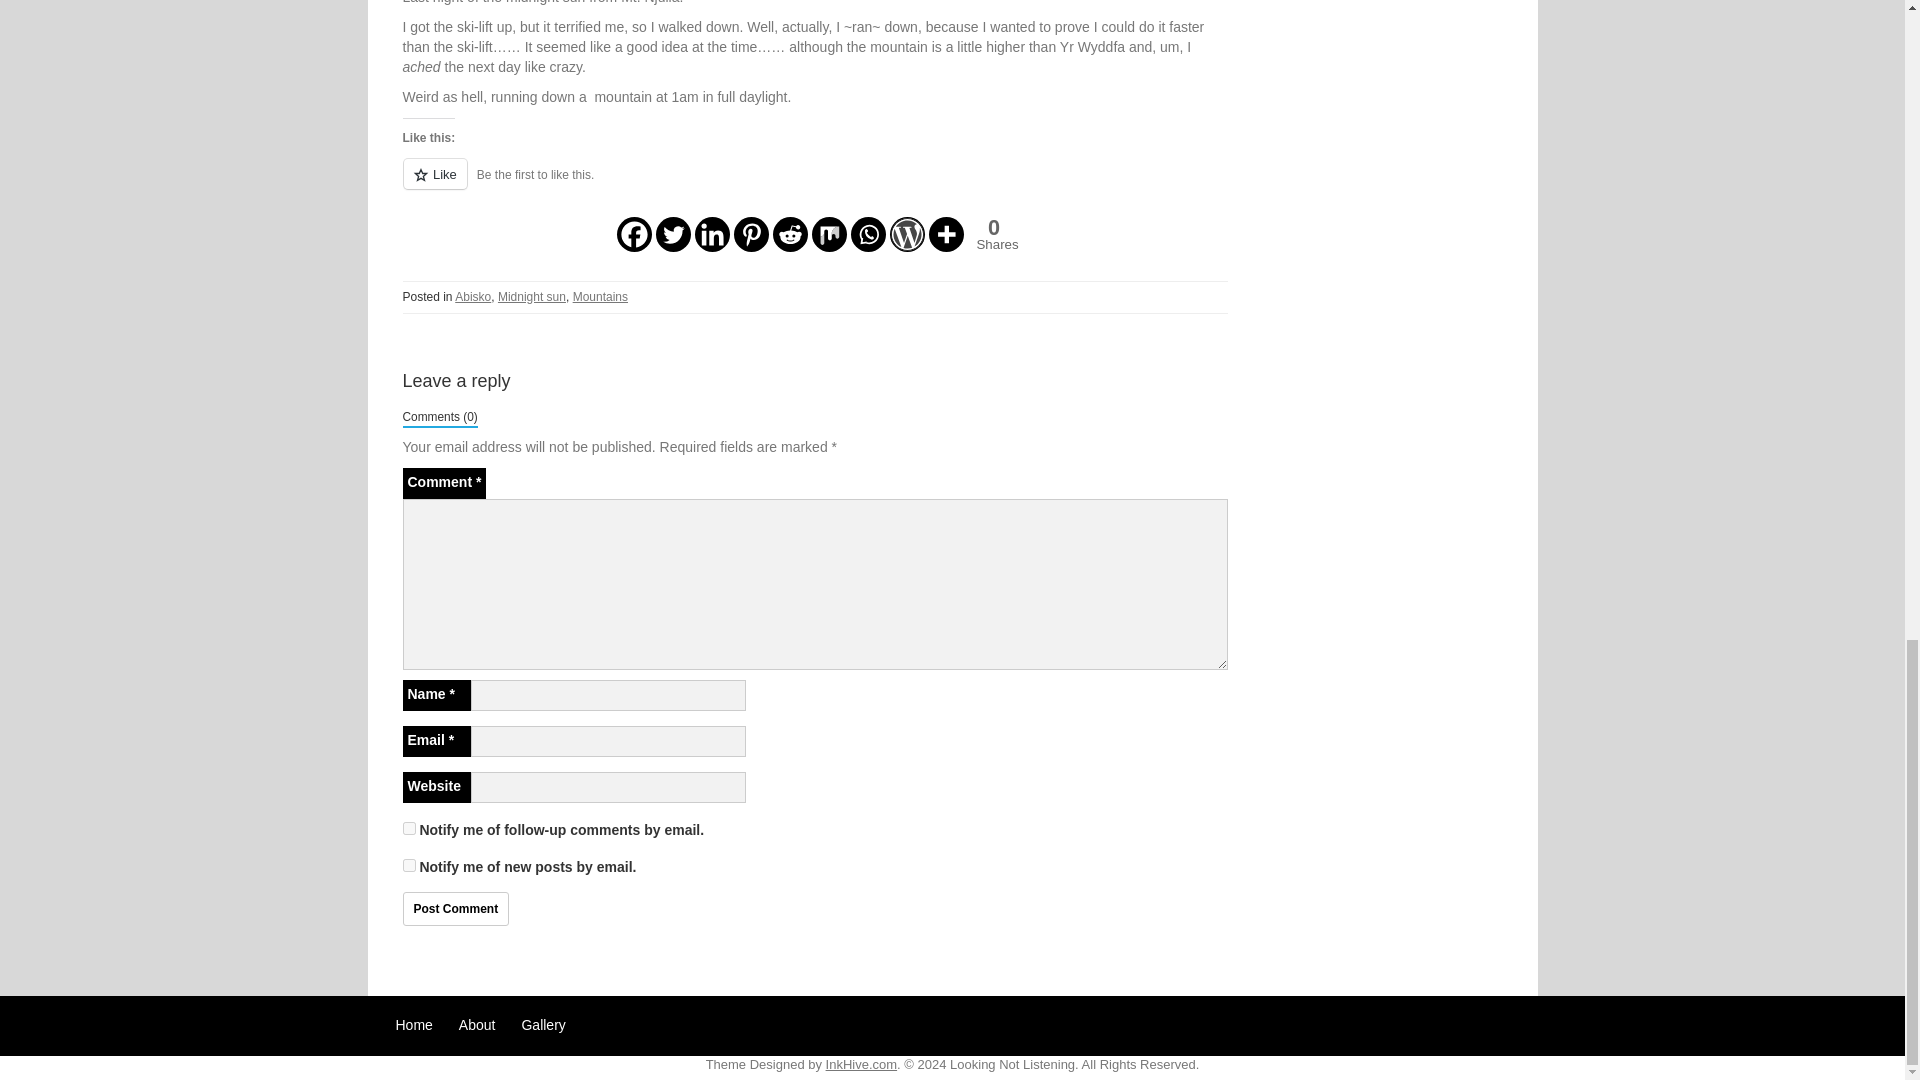 The height and width of the screenshot is (1080, 1920). Describe the element at coordinates (829, 234) in the screenshot. I see `Midnight sun` at that location.